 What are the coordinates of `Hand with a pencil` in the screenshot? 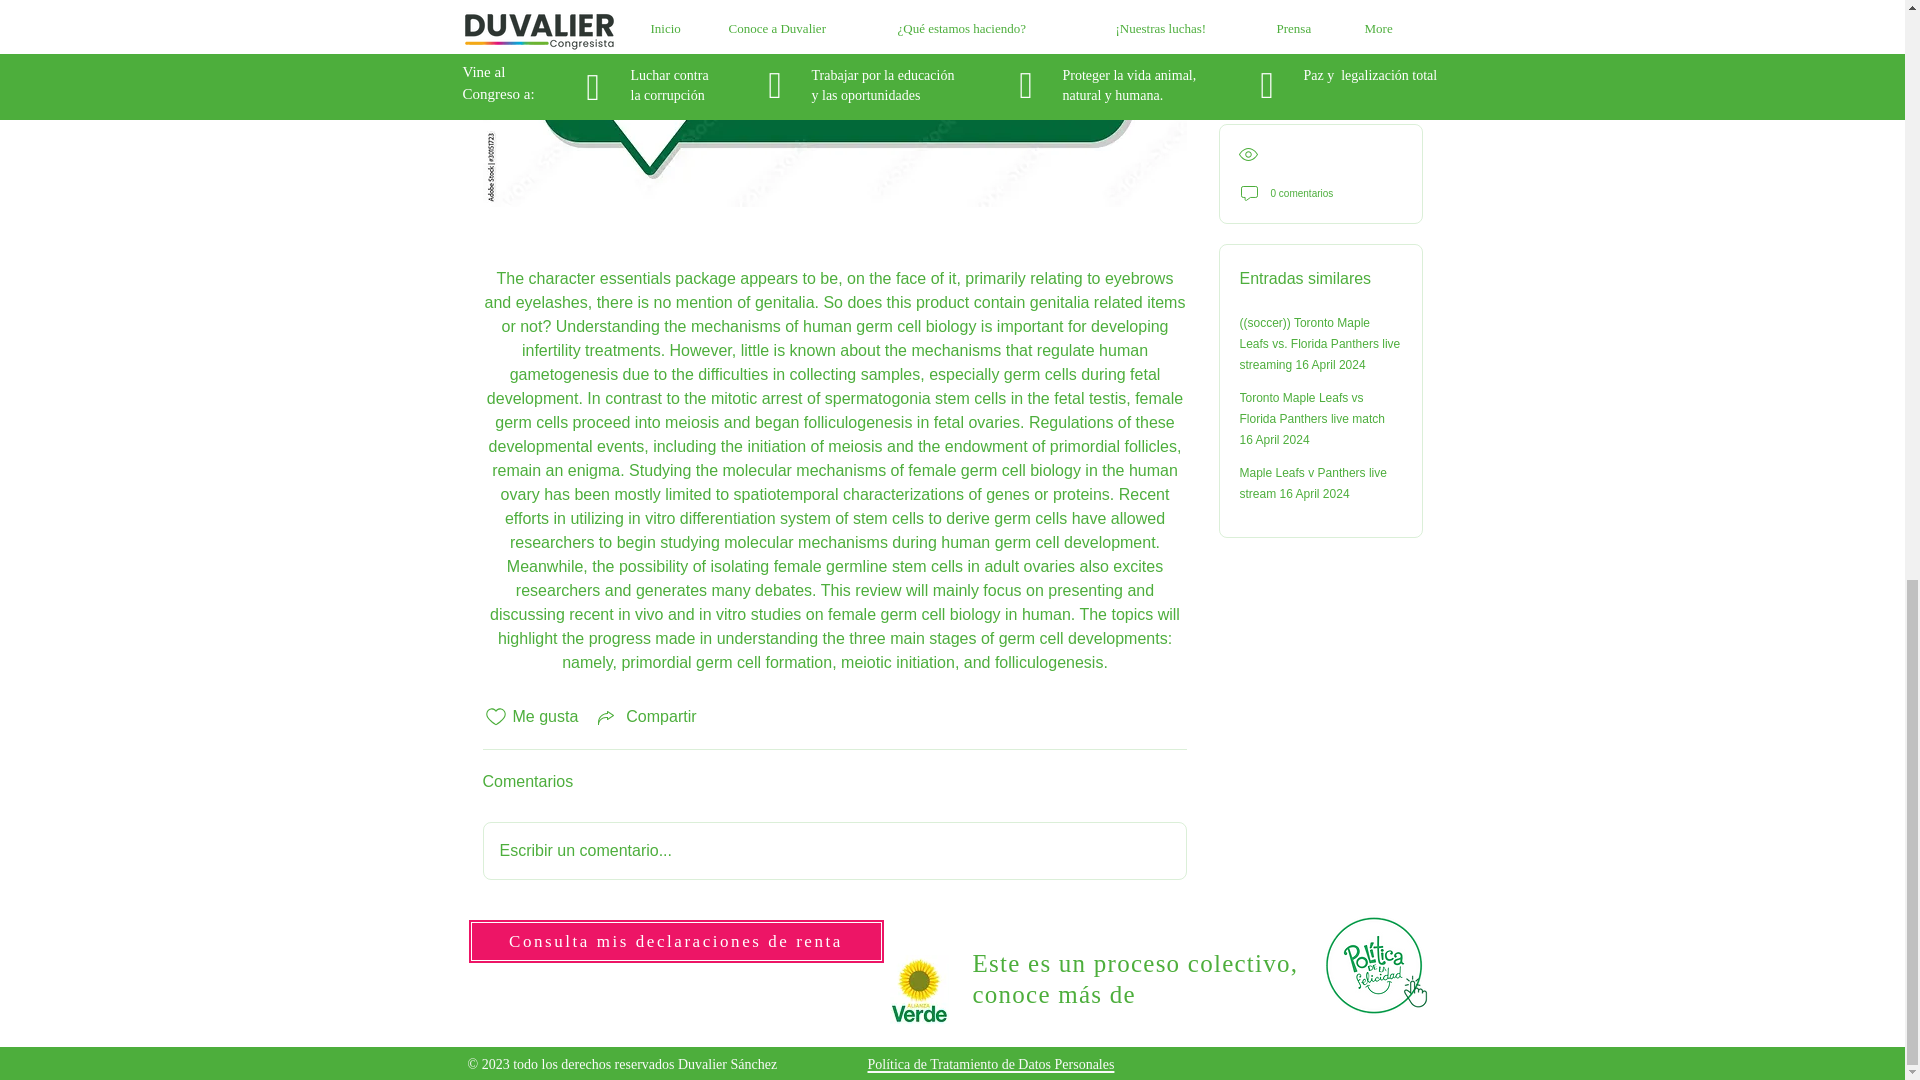 It's located at (1377, 964).